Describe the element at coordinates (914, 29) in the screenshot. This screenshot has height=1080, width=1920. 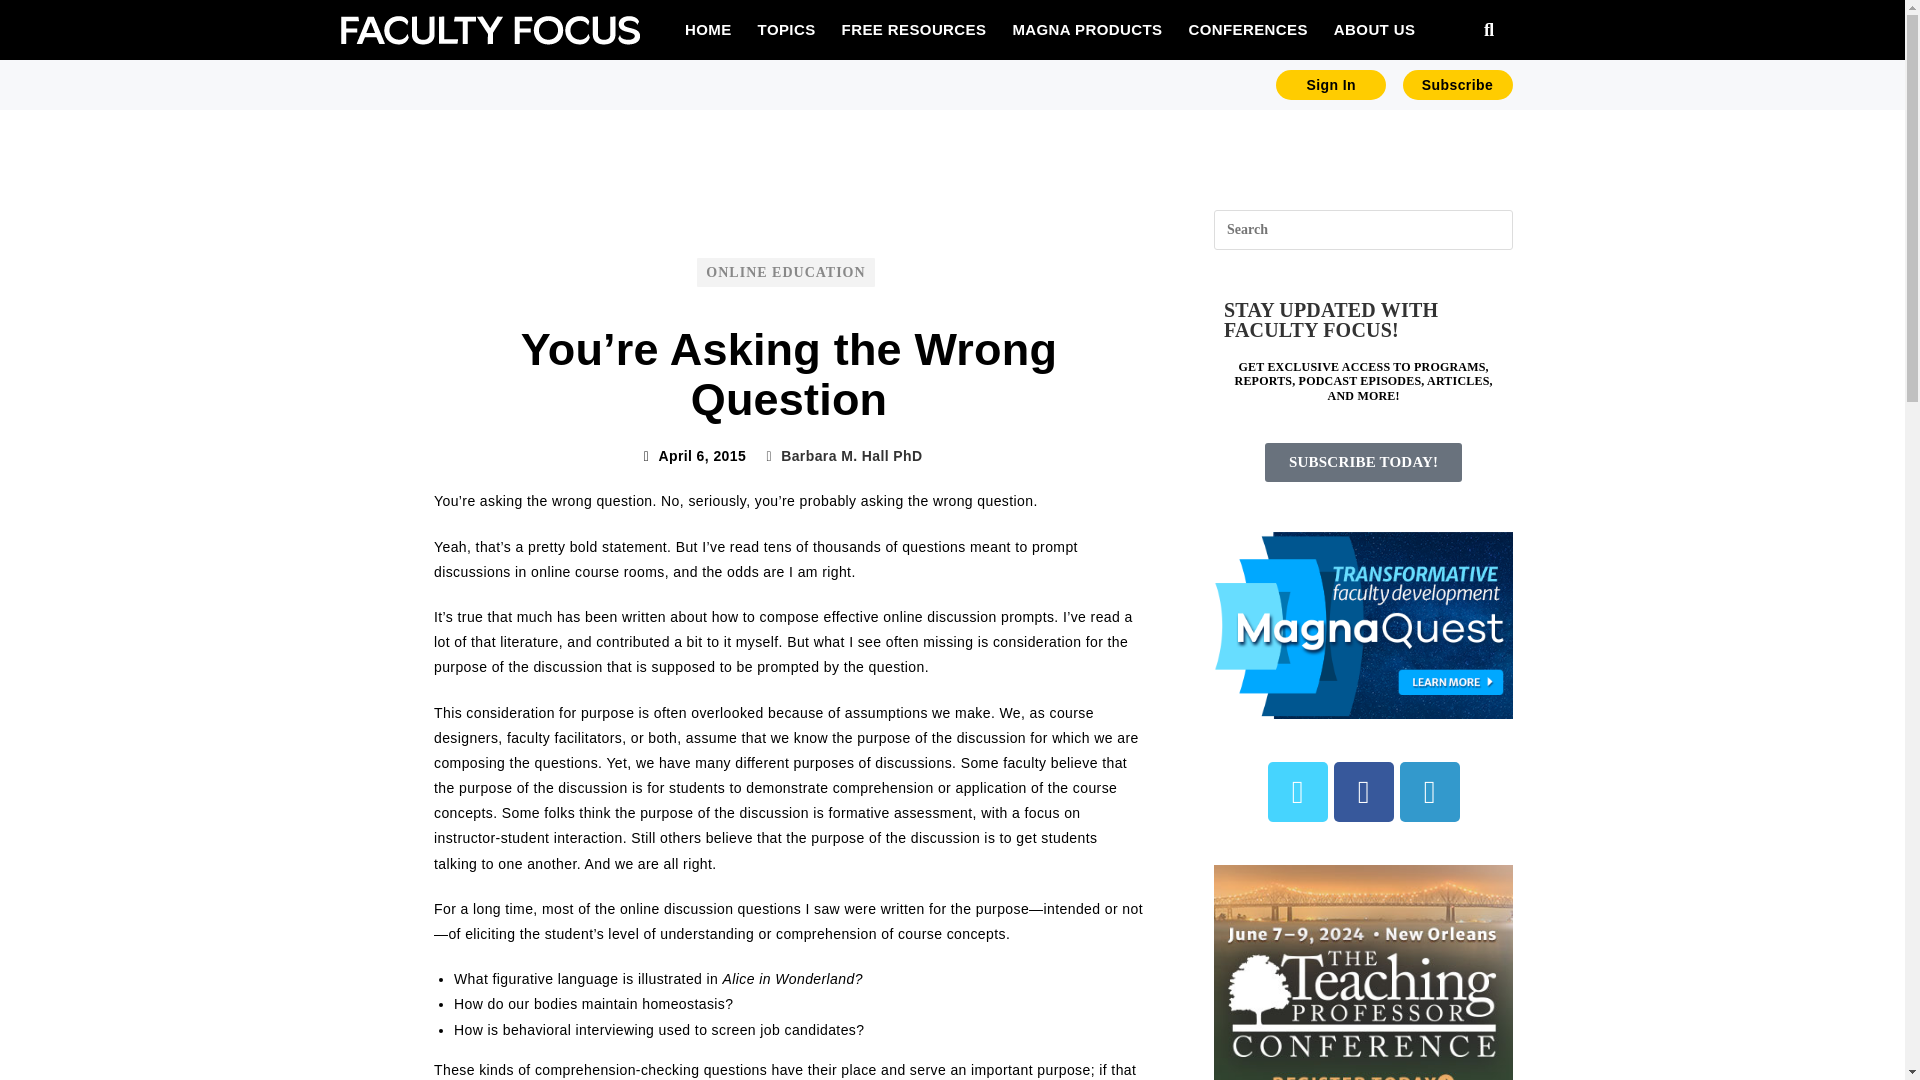
I see `FREE RESOURCES` at that location.